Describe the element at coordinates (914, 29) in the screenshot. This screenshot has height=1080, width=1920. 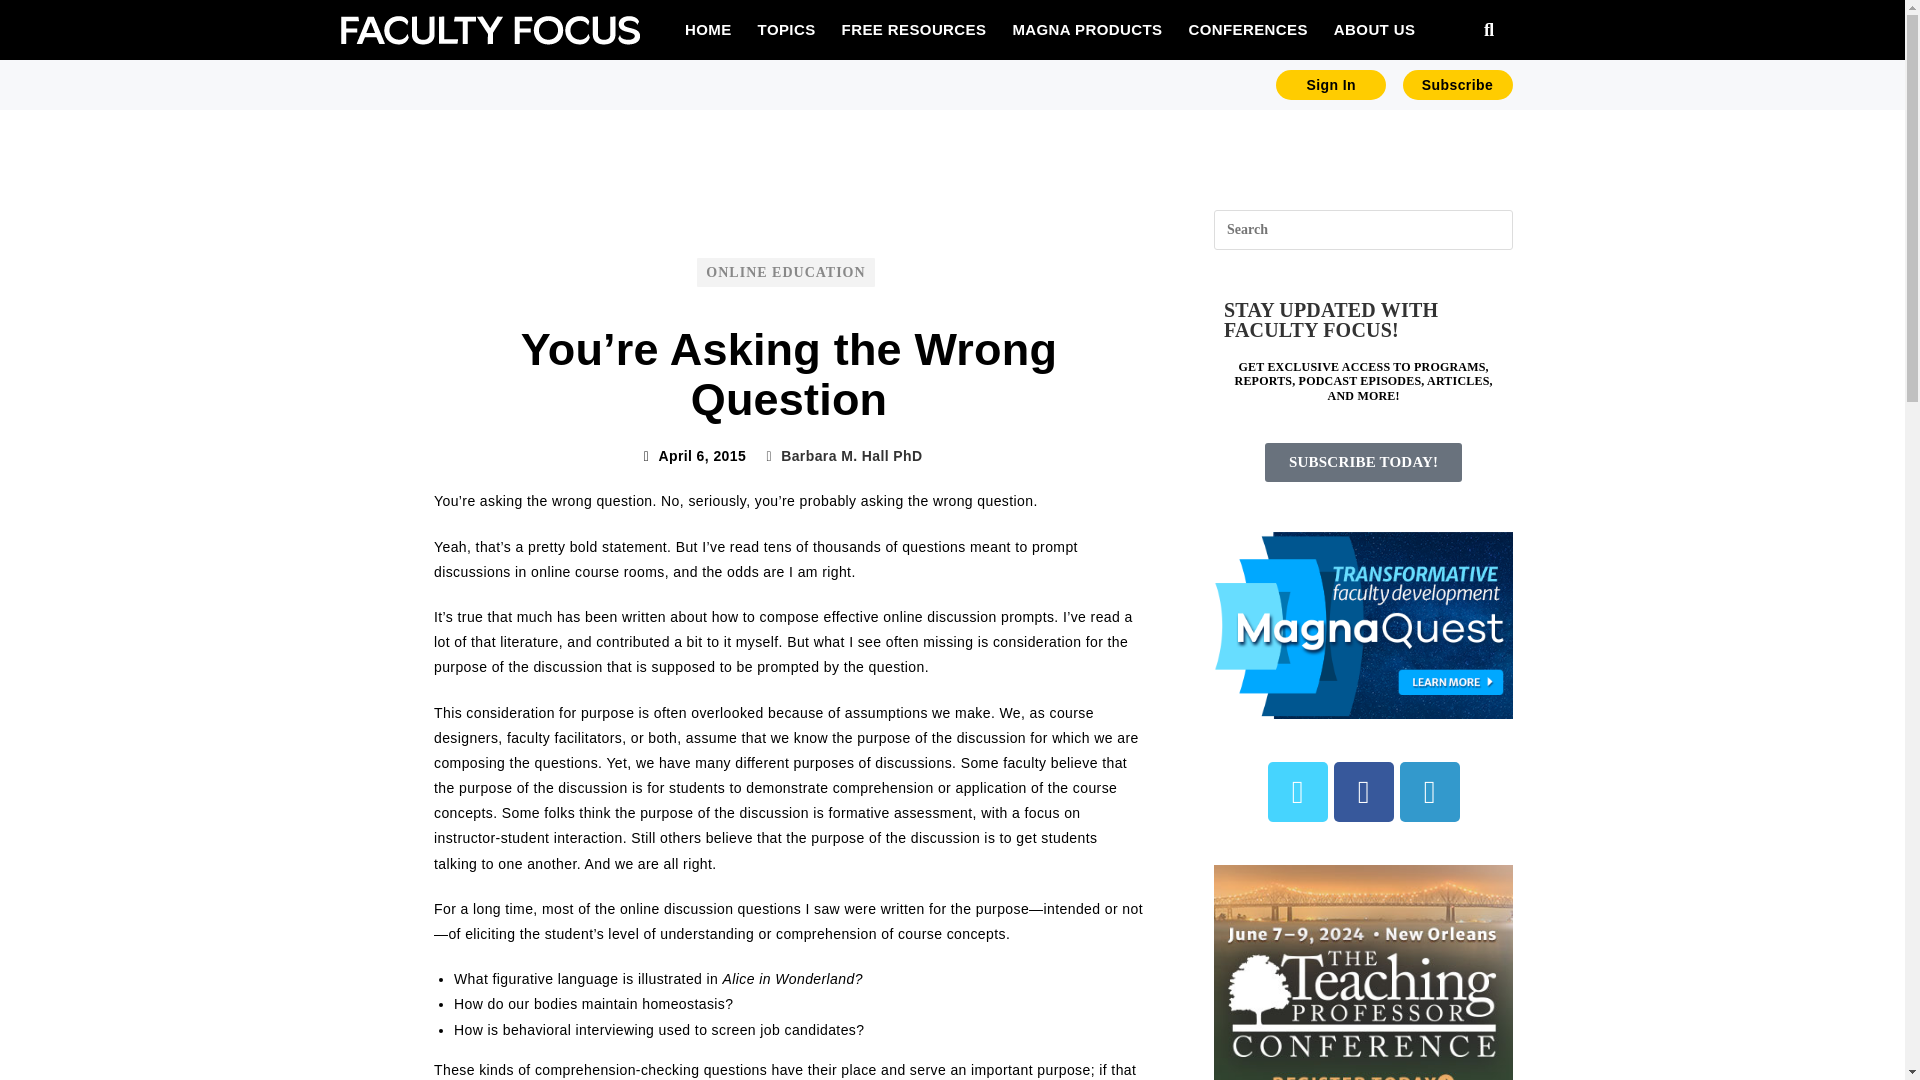
I see `FREE RESOURCES` at that location.